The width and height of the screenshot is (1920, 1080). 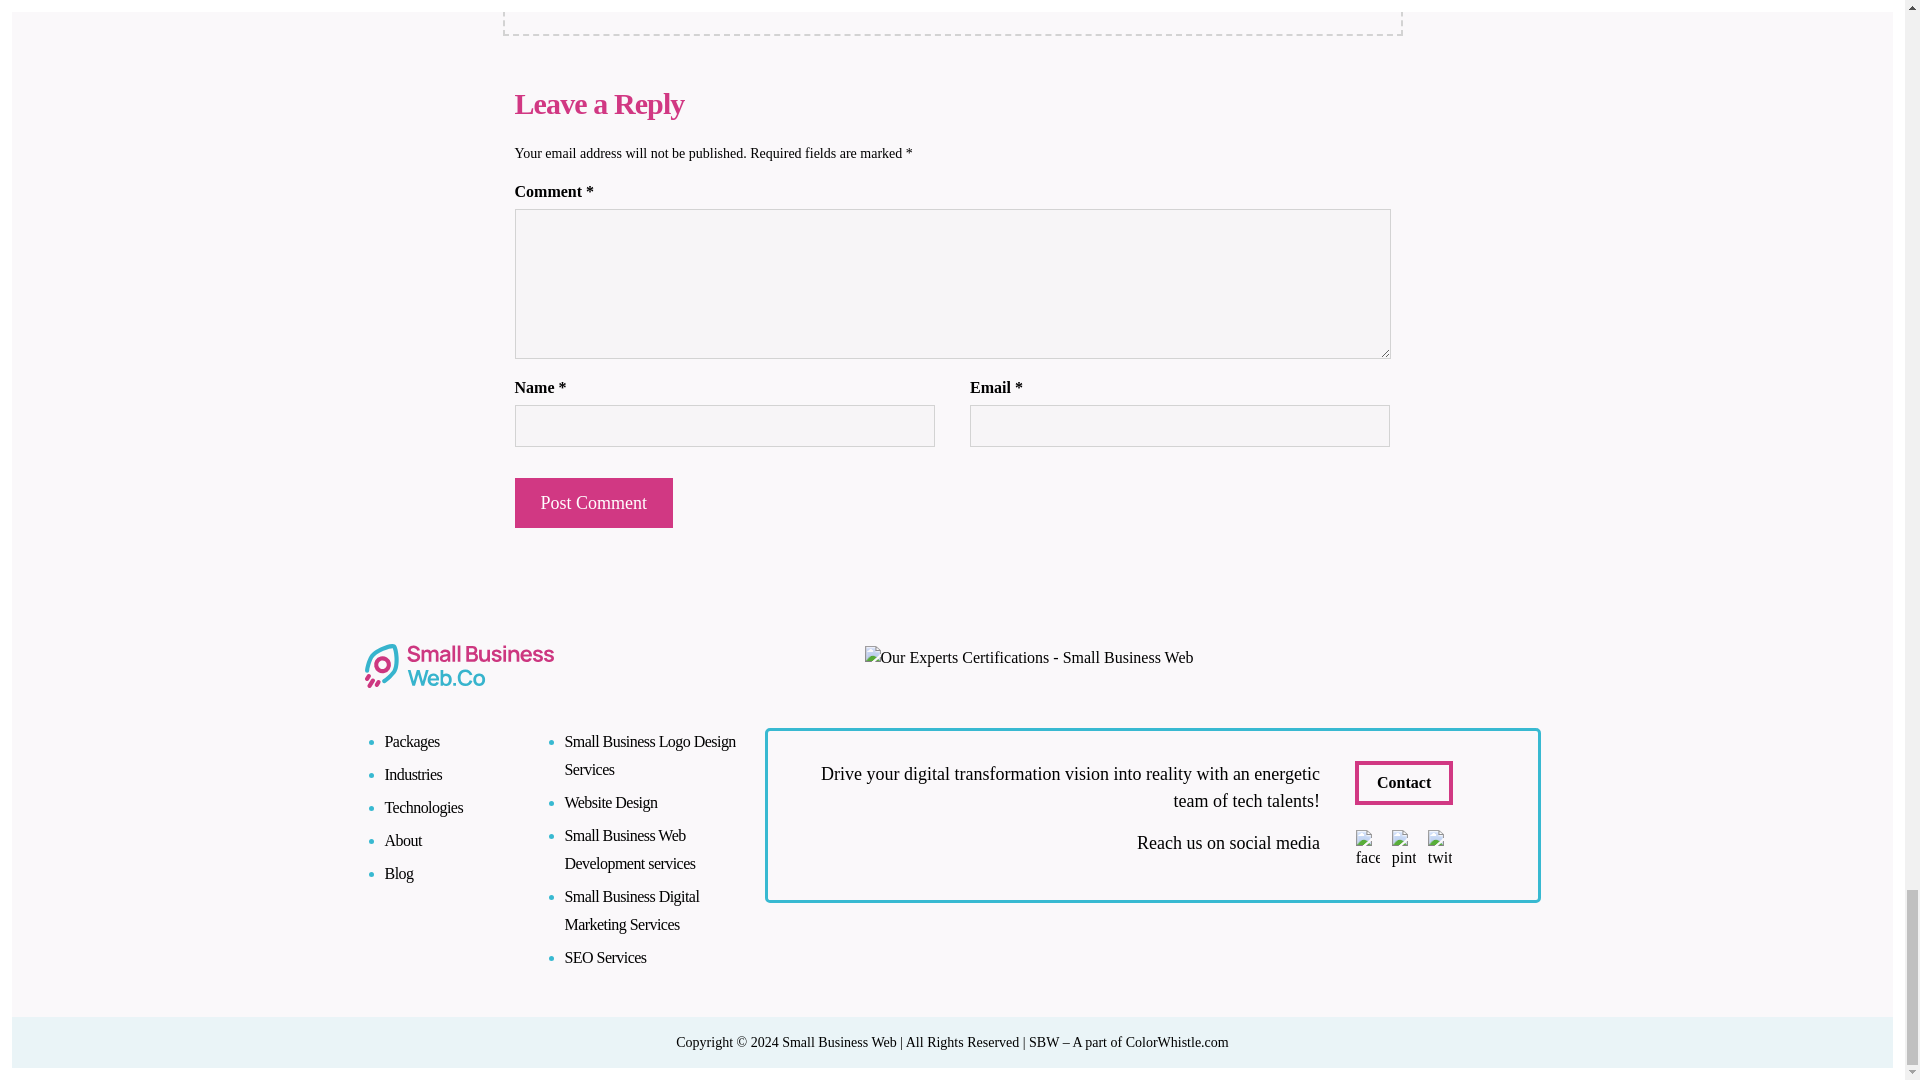 I want to click on pinterest, so click(x=1404, y=850).